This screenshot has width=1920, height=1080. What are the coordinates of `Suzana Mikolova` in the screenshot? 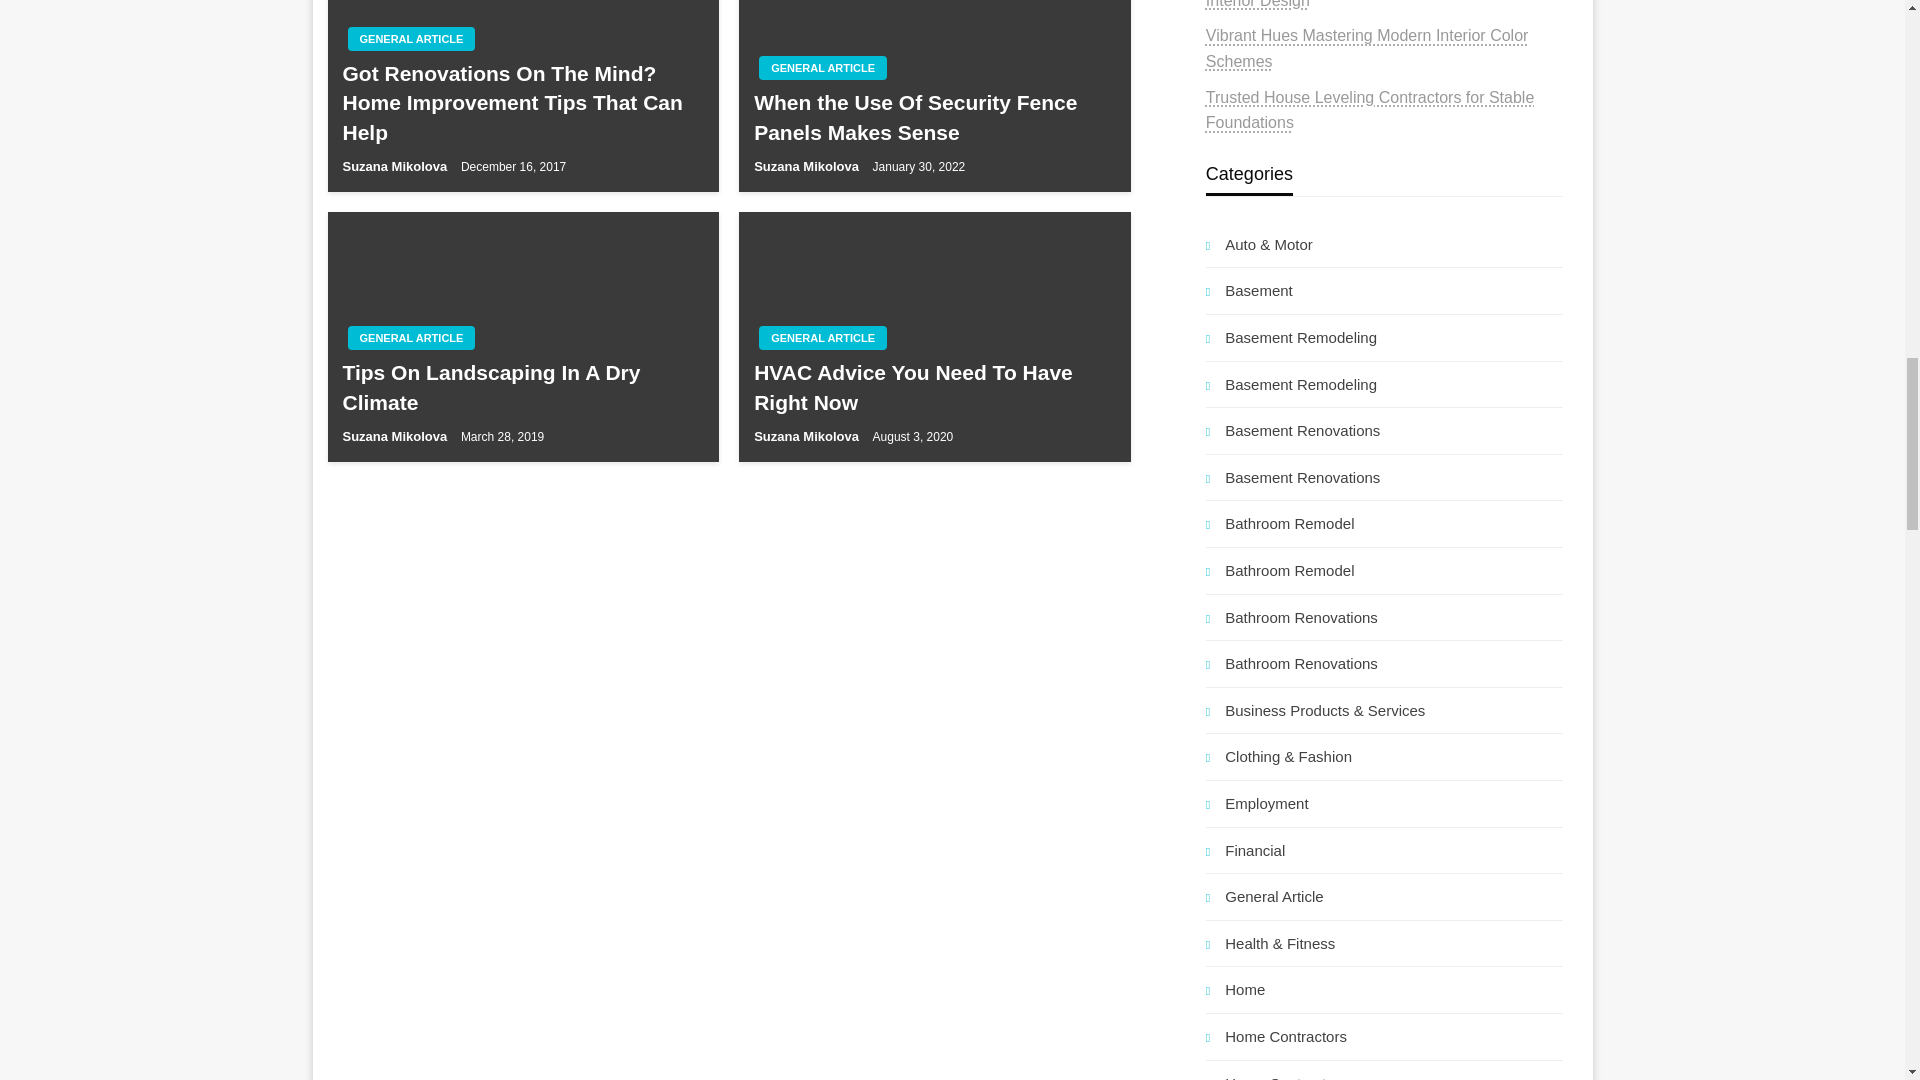 It's located at (395, 166).